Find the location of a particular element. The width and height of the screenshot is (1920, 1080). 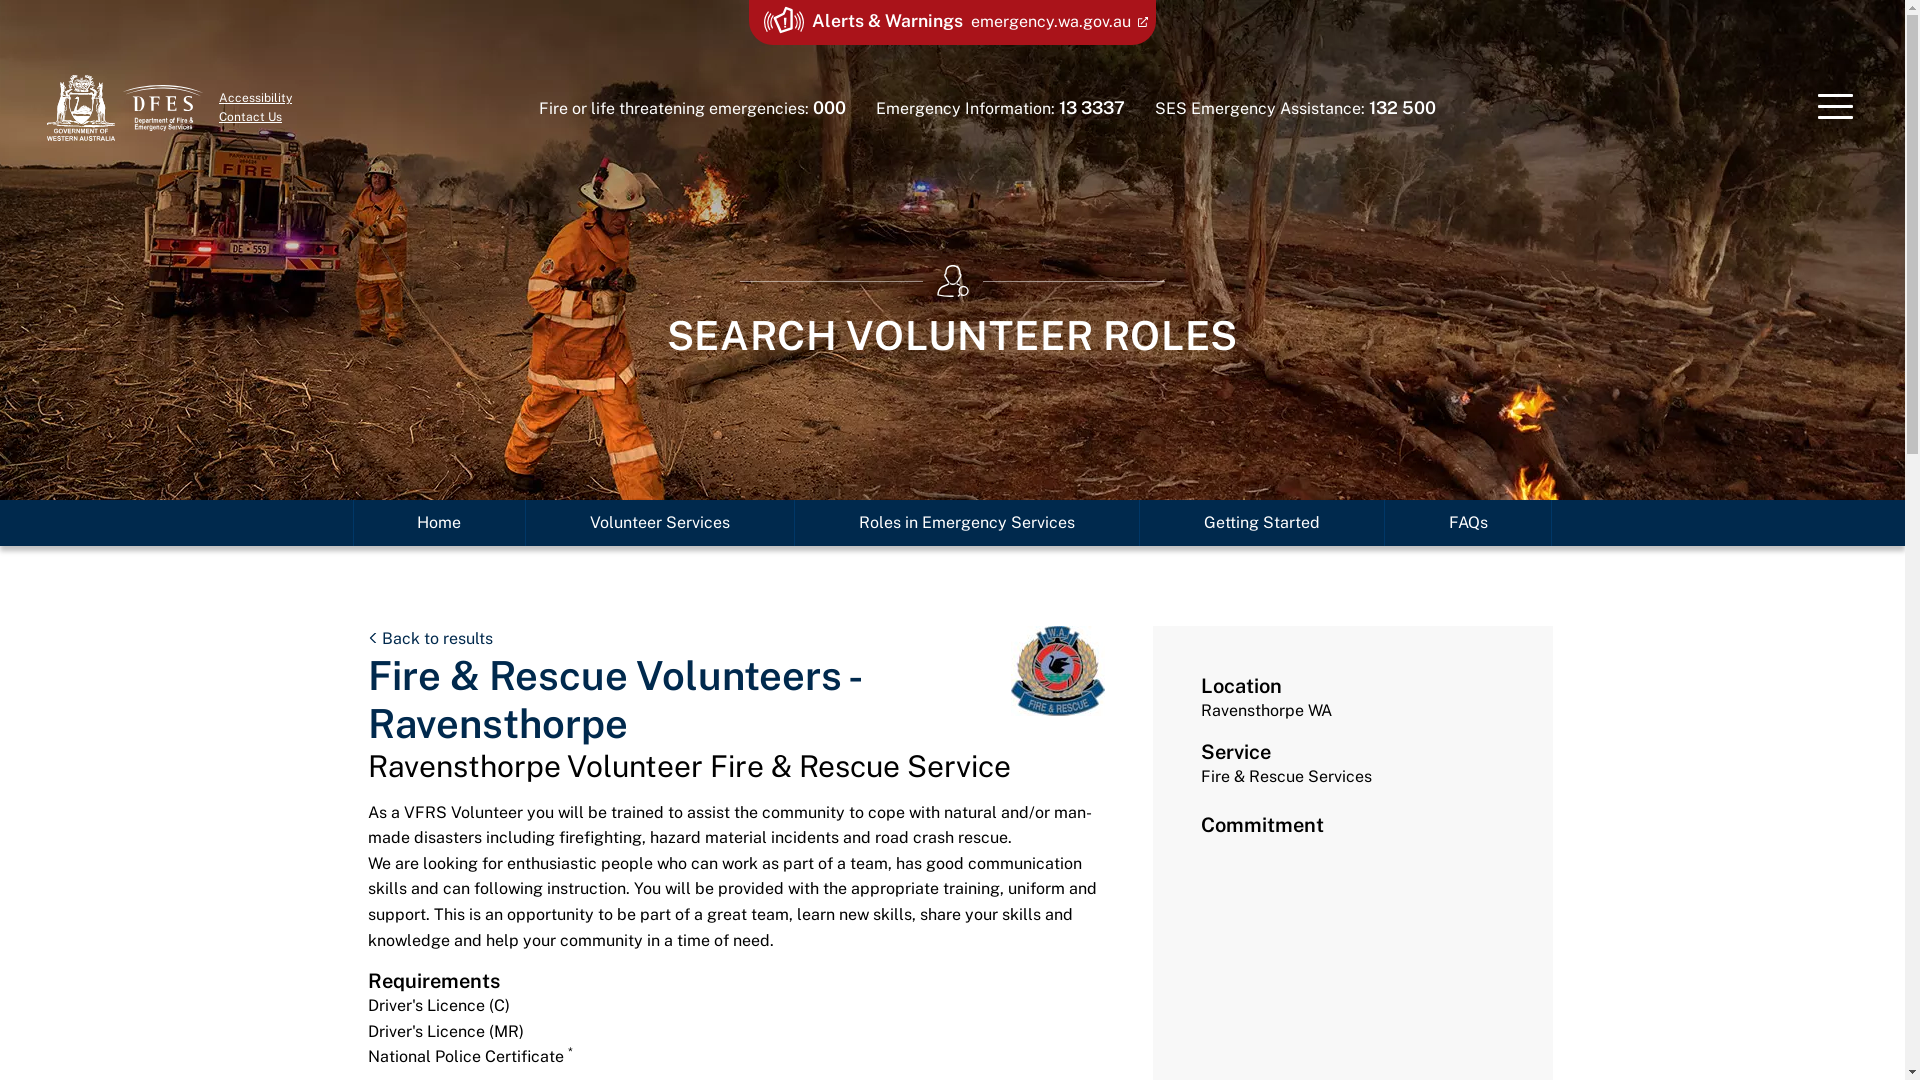

Government of Western Australia is located at coordinates (81, 108).